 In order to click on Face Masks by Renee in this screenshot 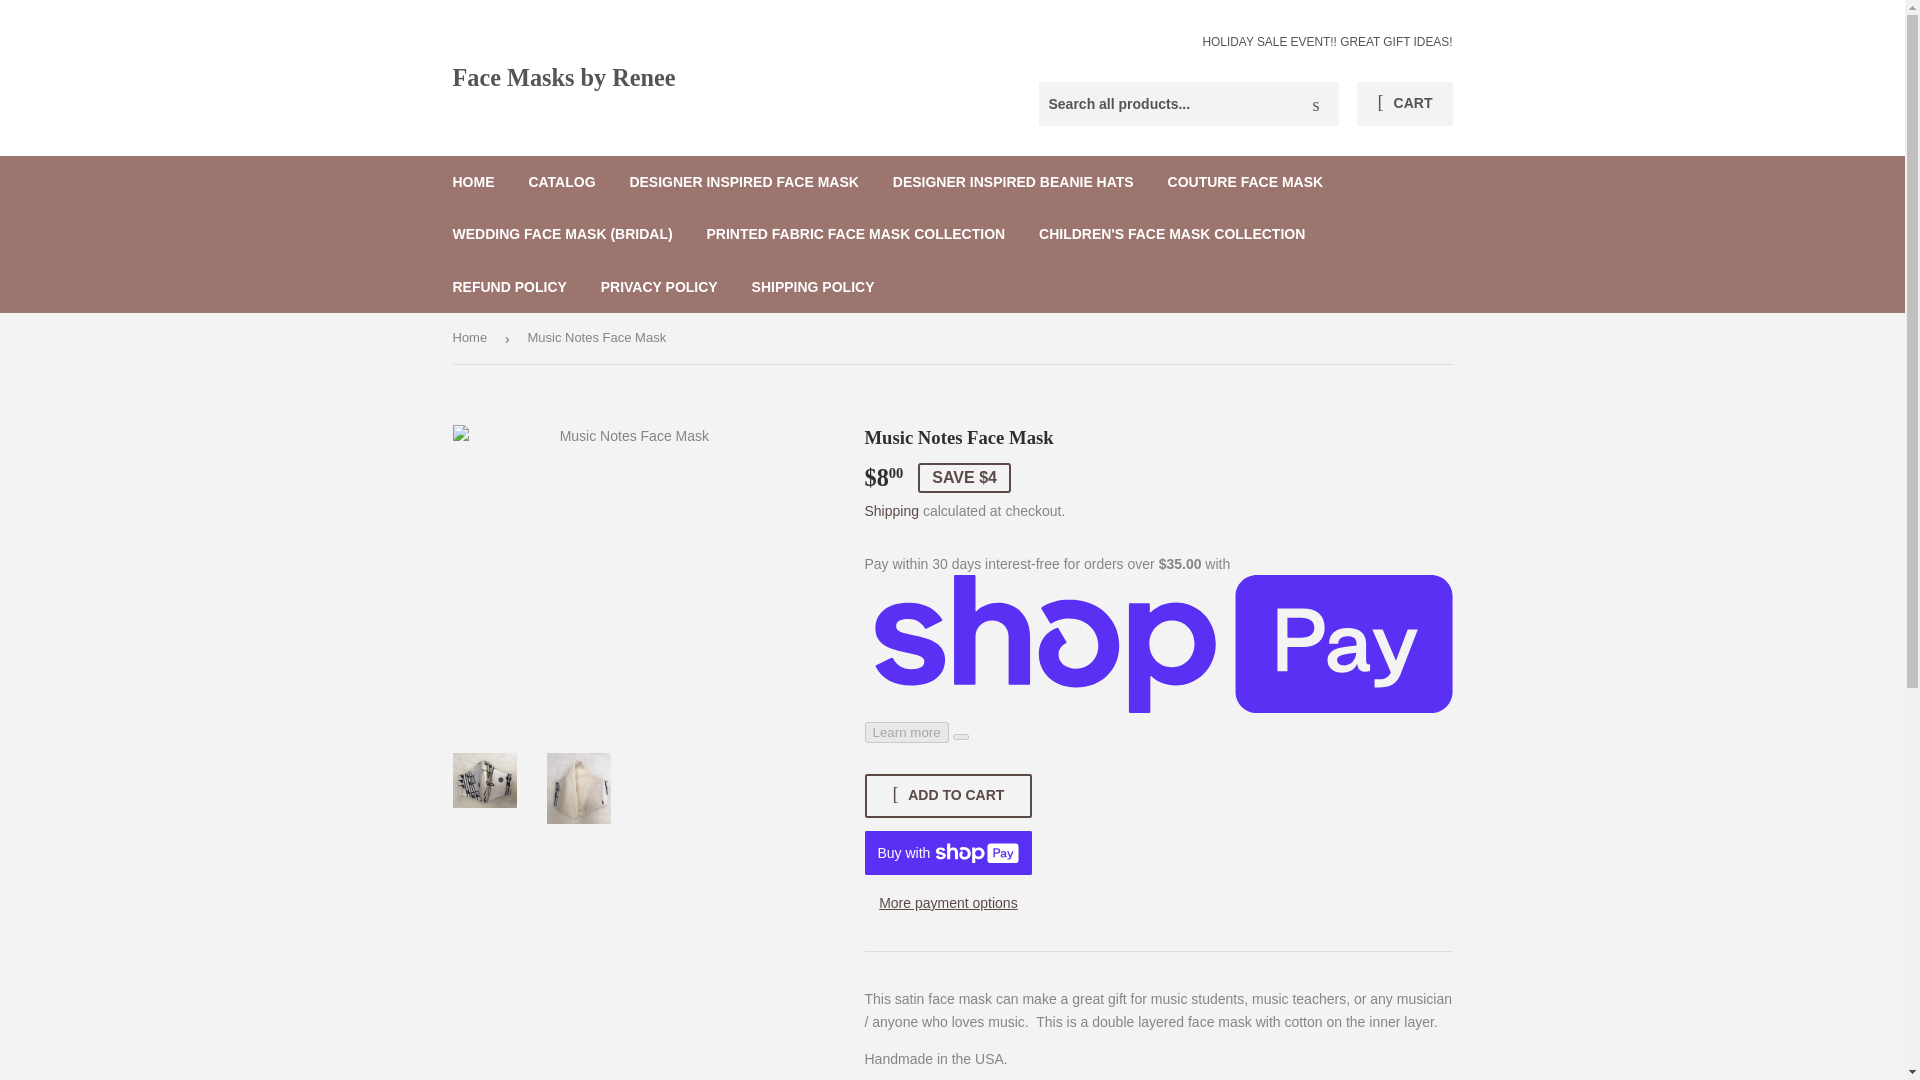, I will do `click(702, 78)`.